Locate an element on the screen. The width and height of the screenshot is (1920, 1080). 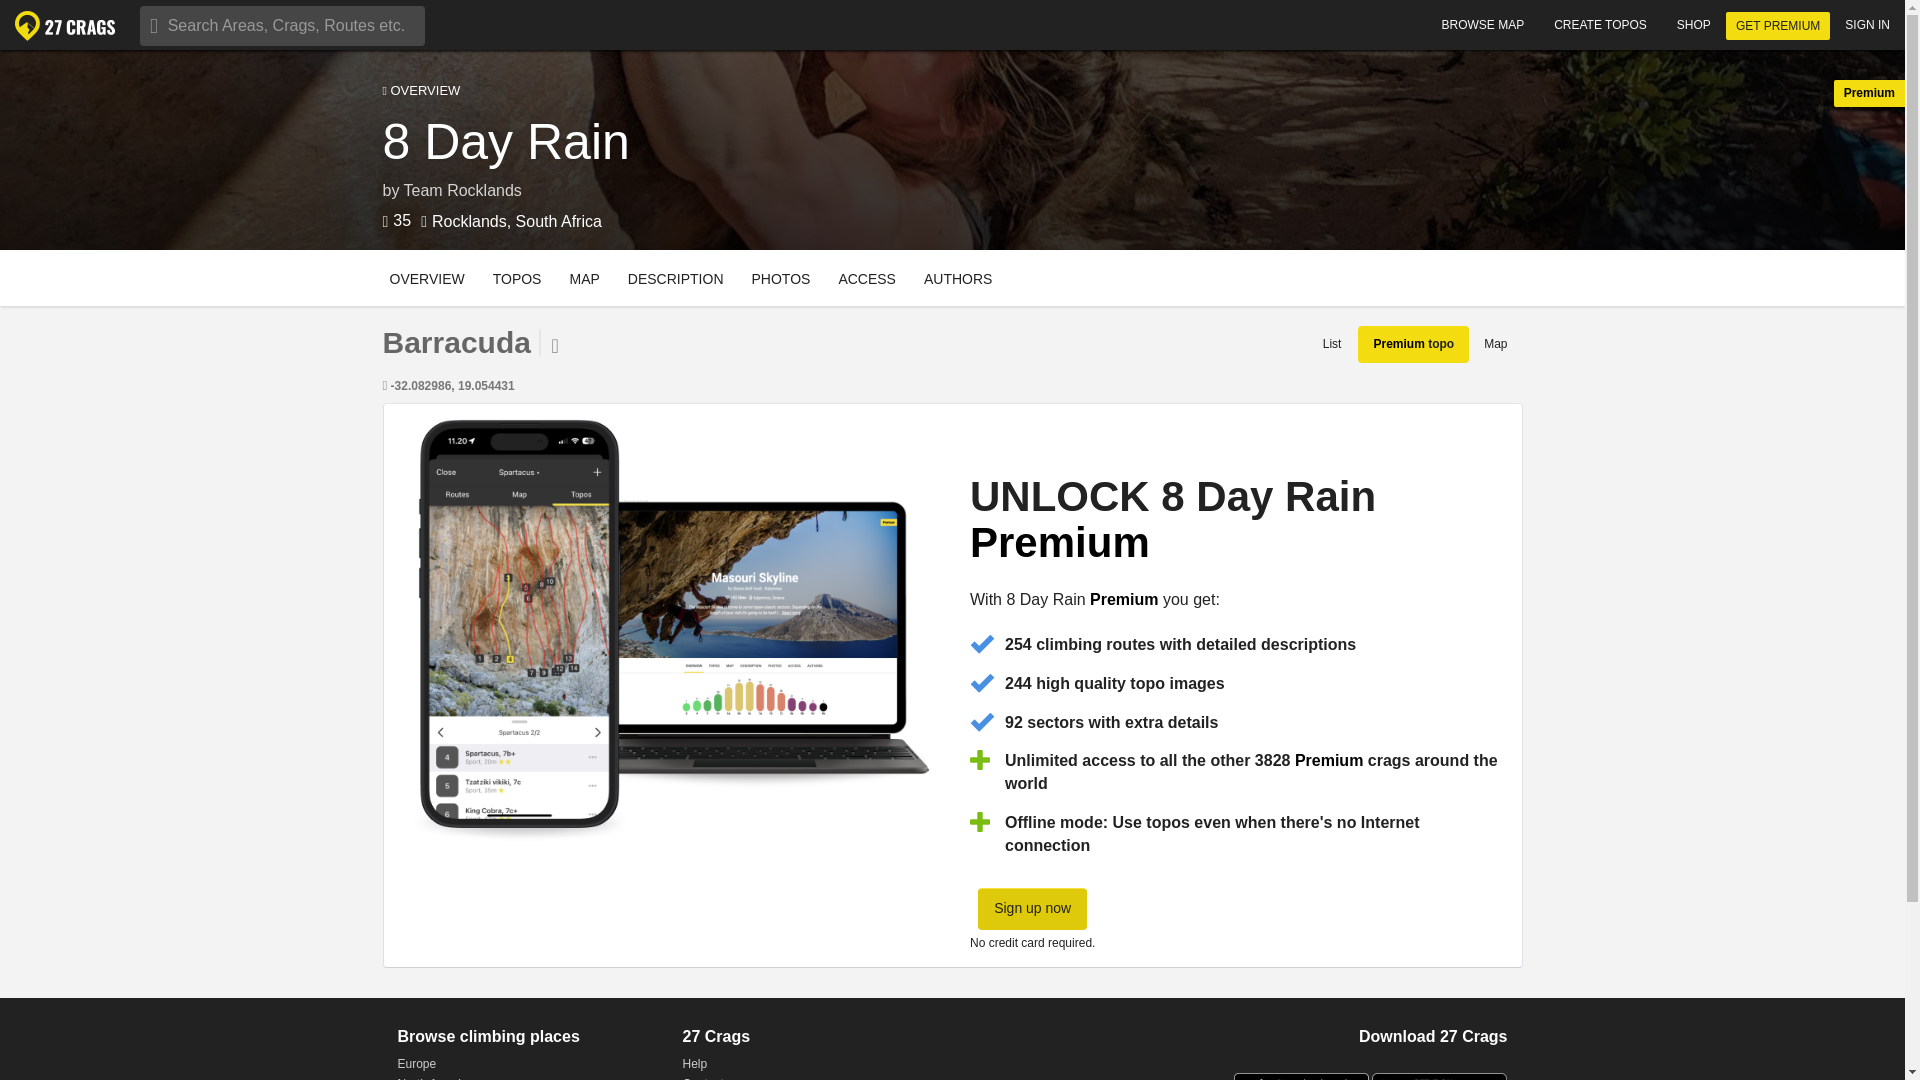
8 Day Rain is located at coordinates (506, 142).